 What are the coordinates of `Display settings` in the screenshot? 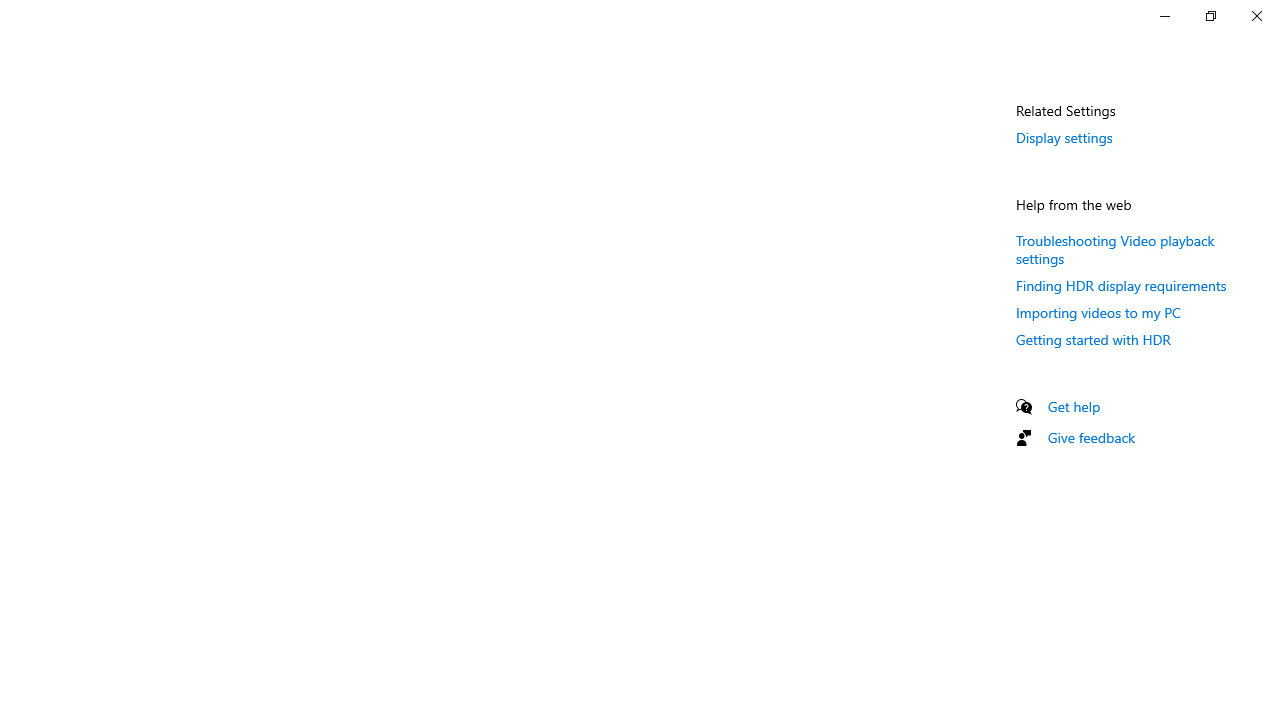 It's located at (1064, 137).